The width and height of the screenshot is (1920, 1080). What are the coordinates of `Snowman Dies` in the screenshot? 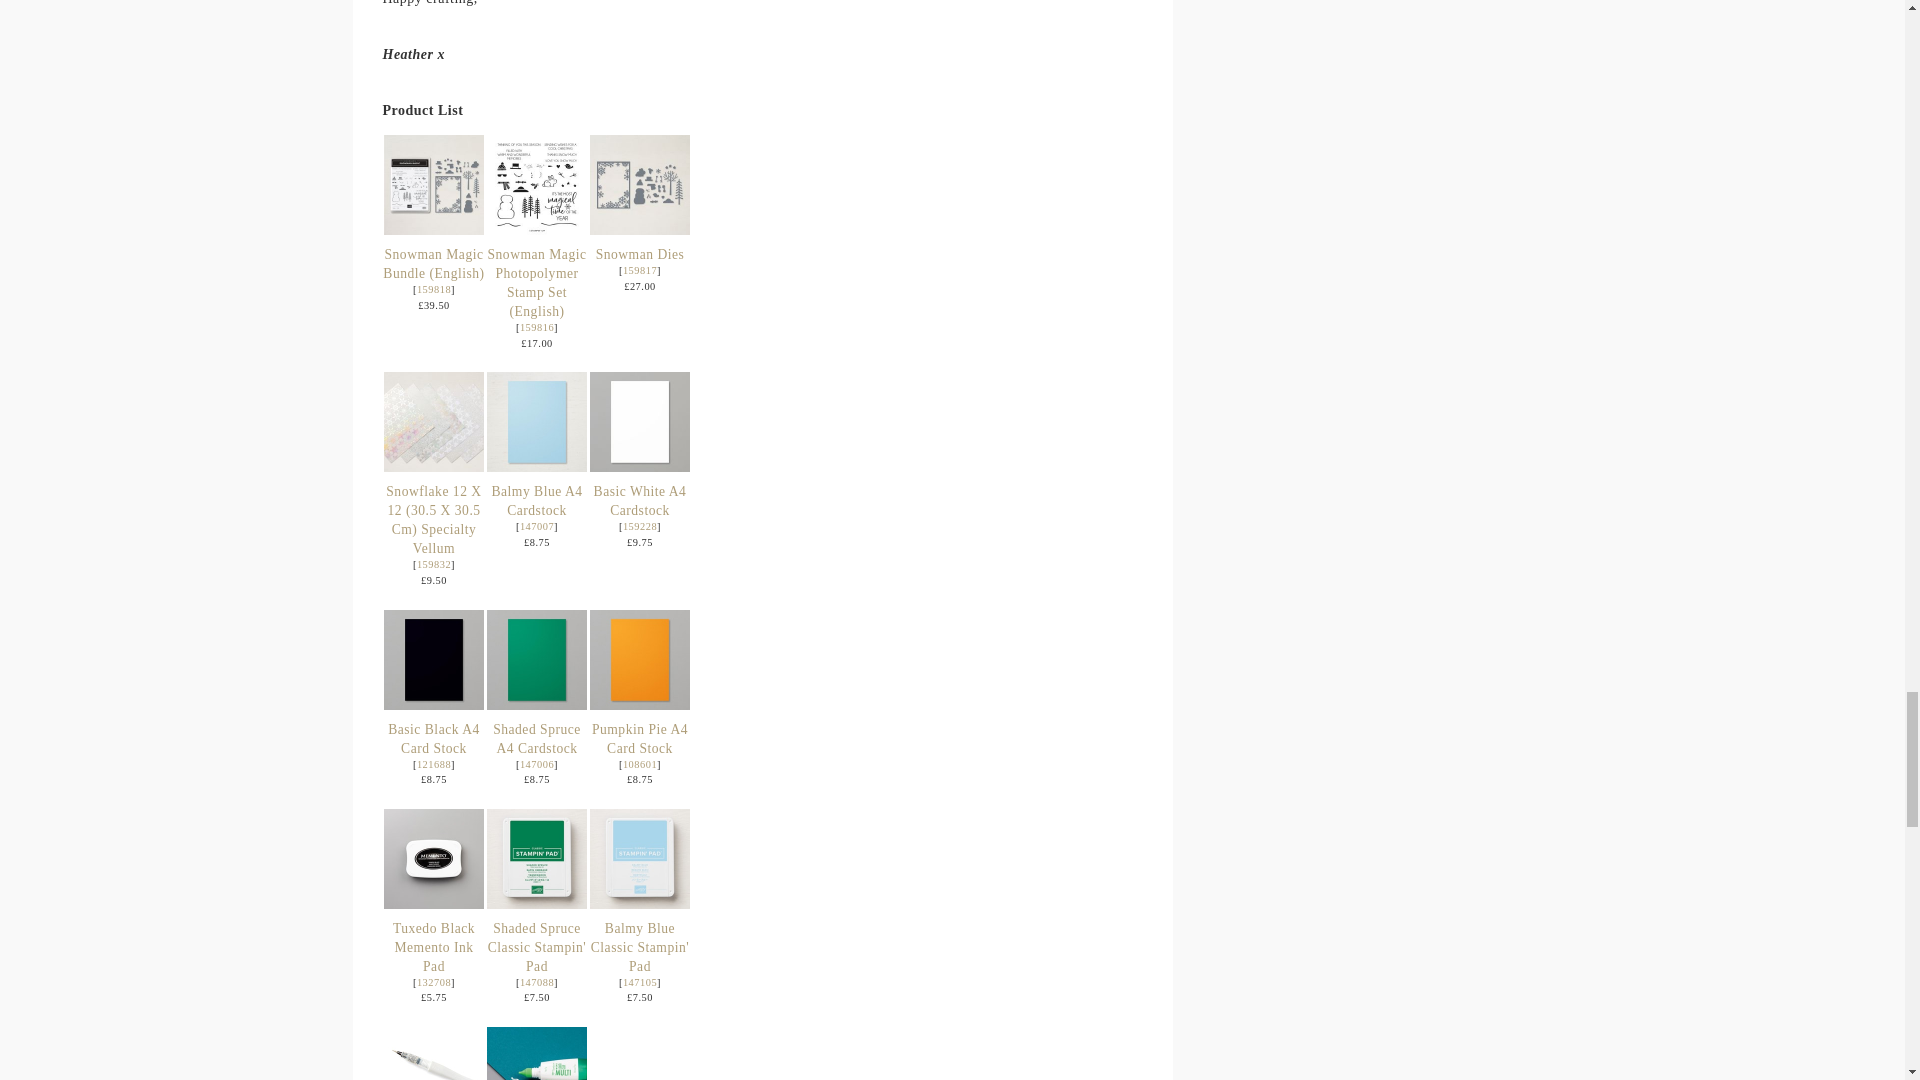 It's located at (640, 254).